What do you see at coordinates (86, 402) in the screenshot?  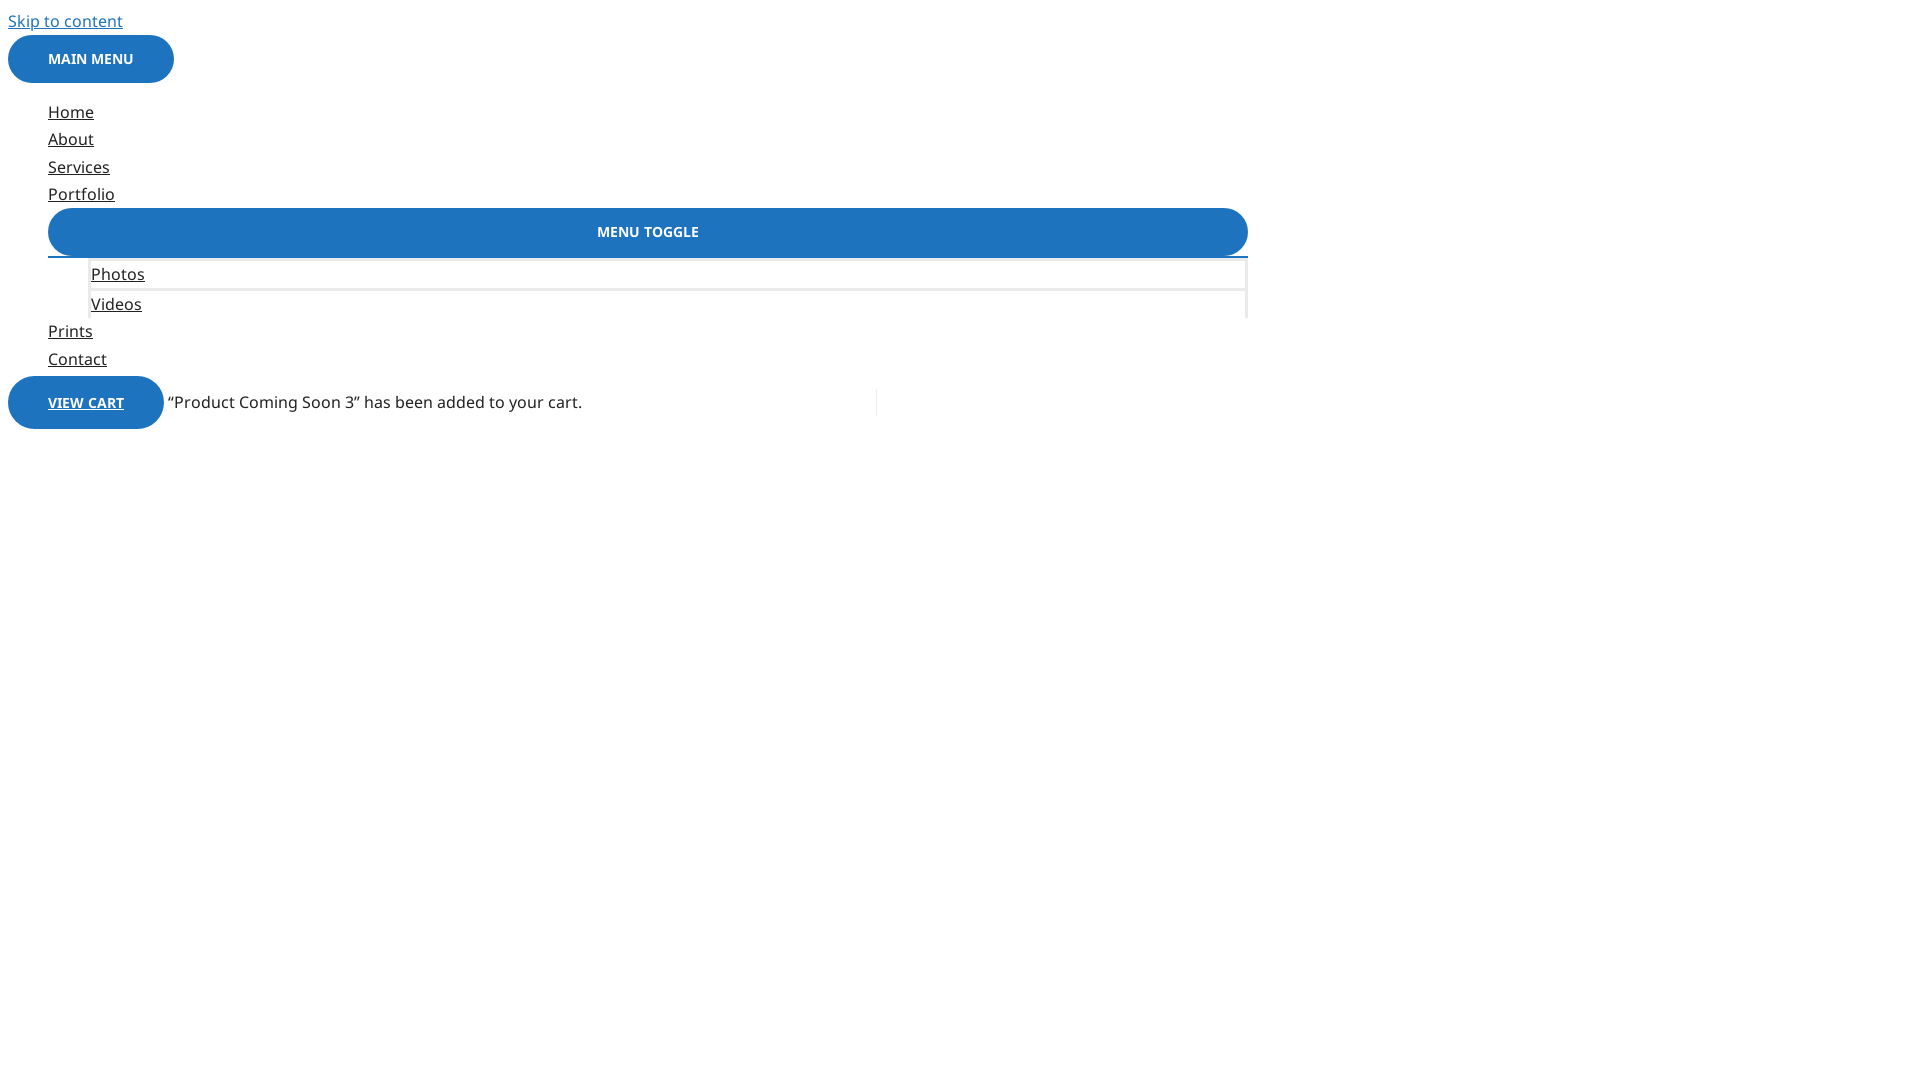 I see `VIEW CART` at bounding box center [86, 402].